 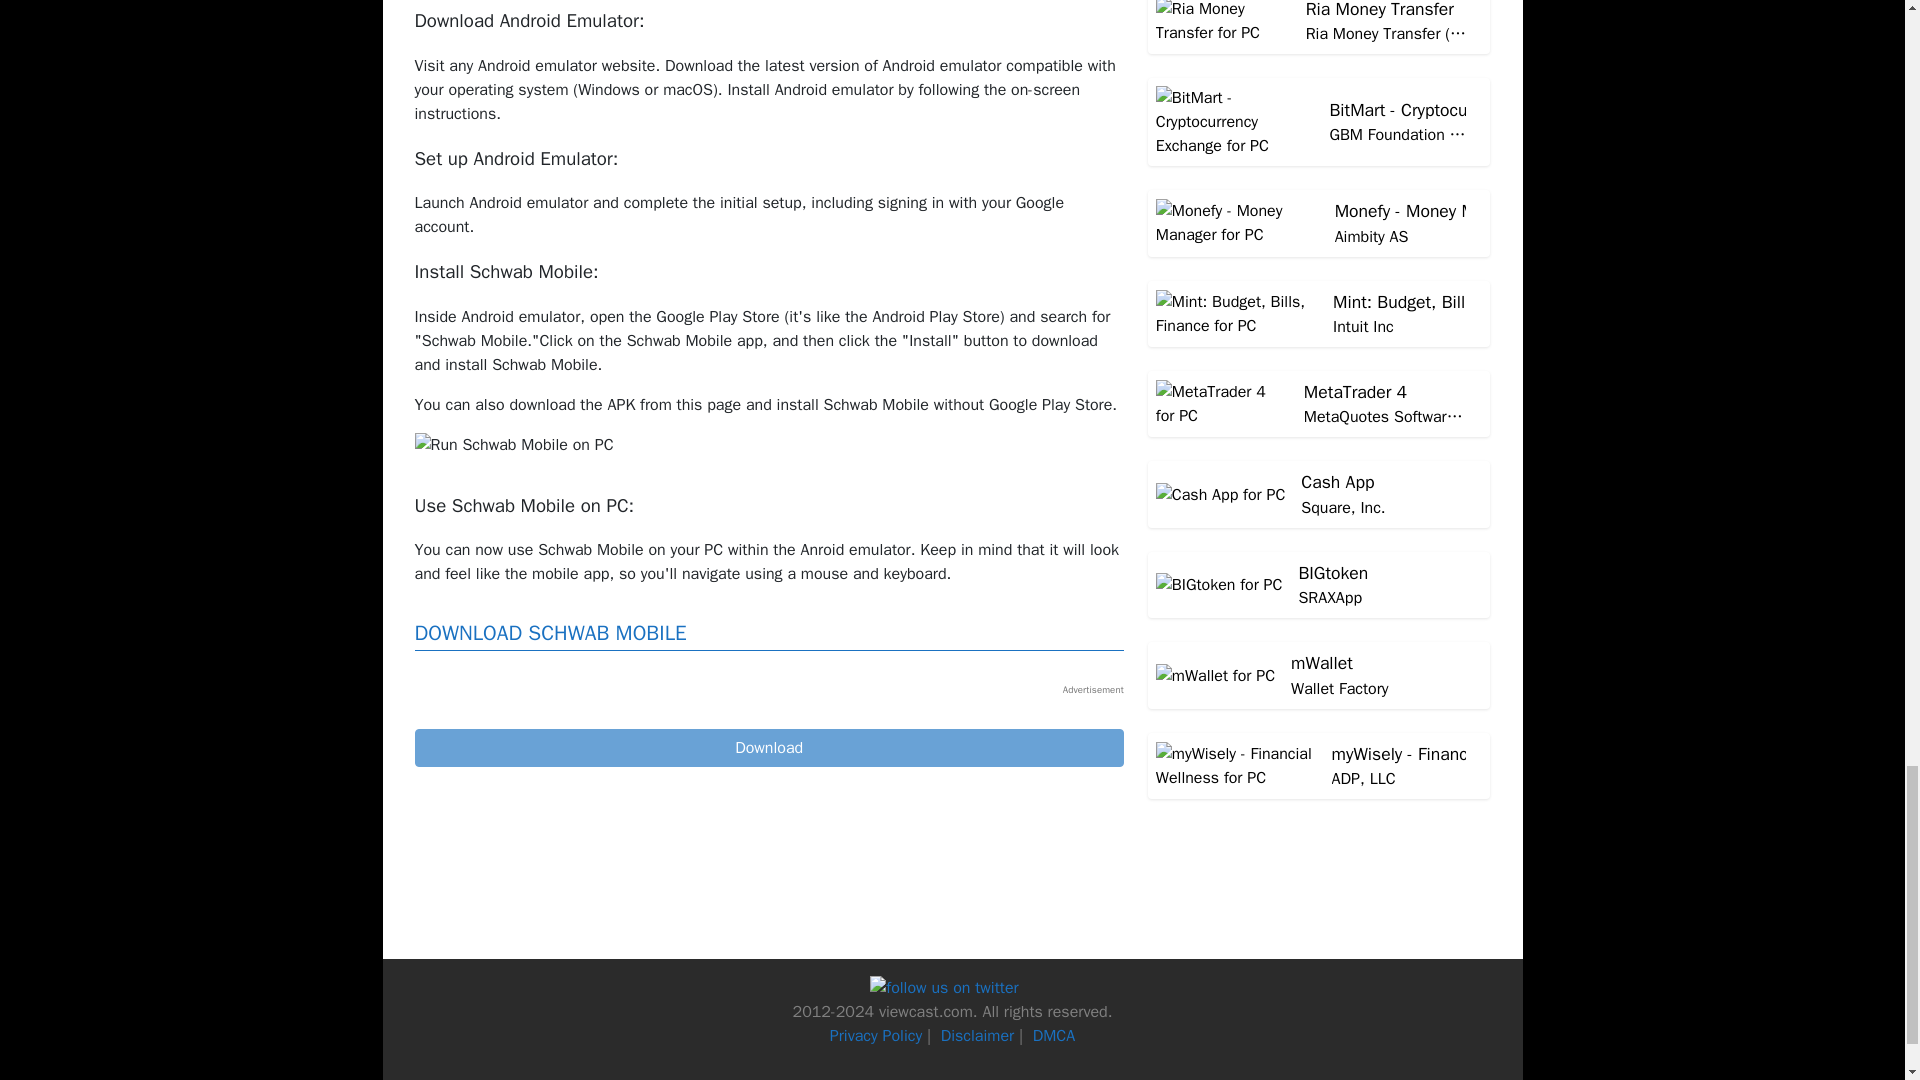 I want to click on Run Schwab Mobile on PC, so click(x=513, y=444).